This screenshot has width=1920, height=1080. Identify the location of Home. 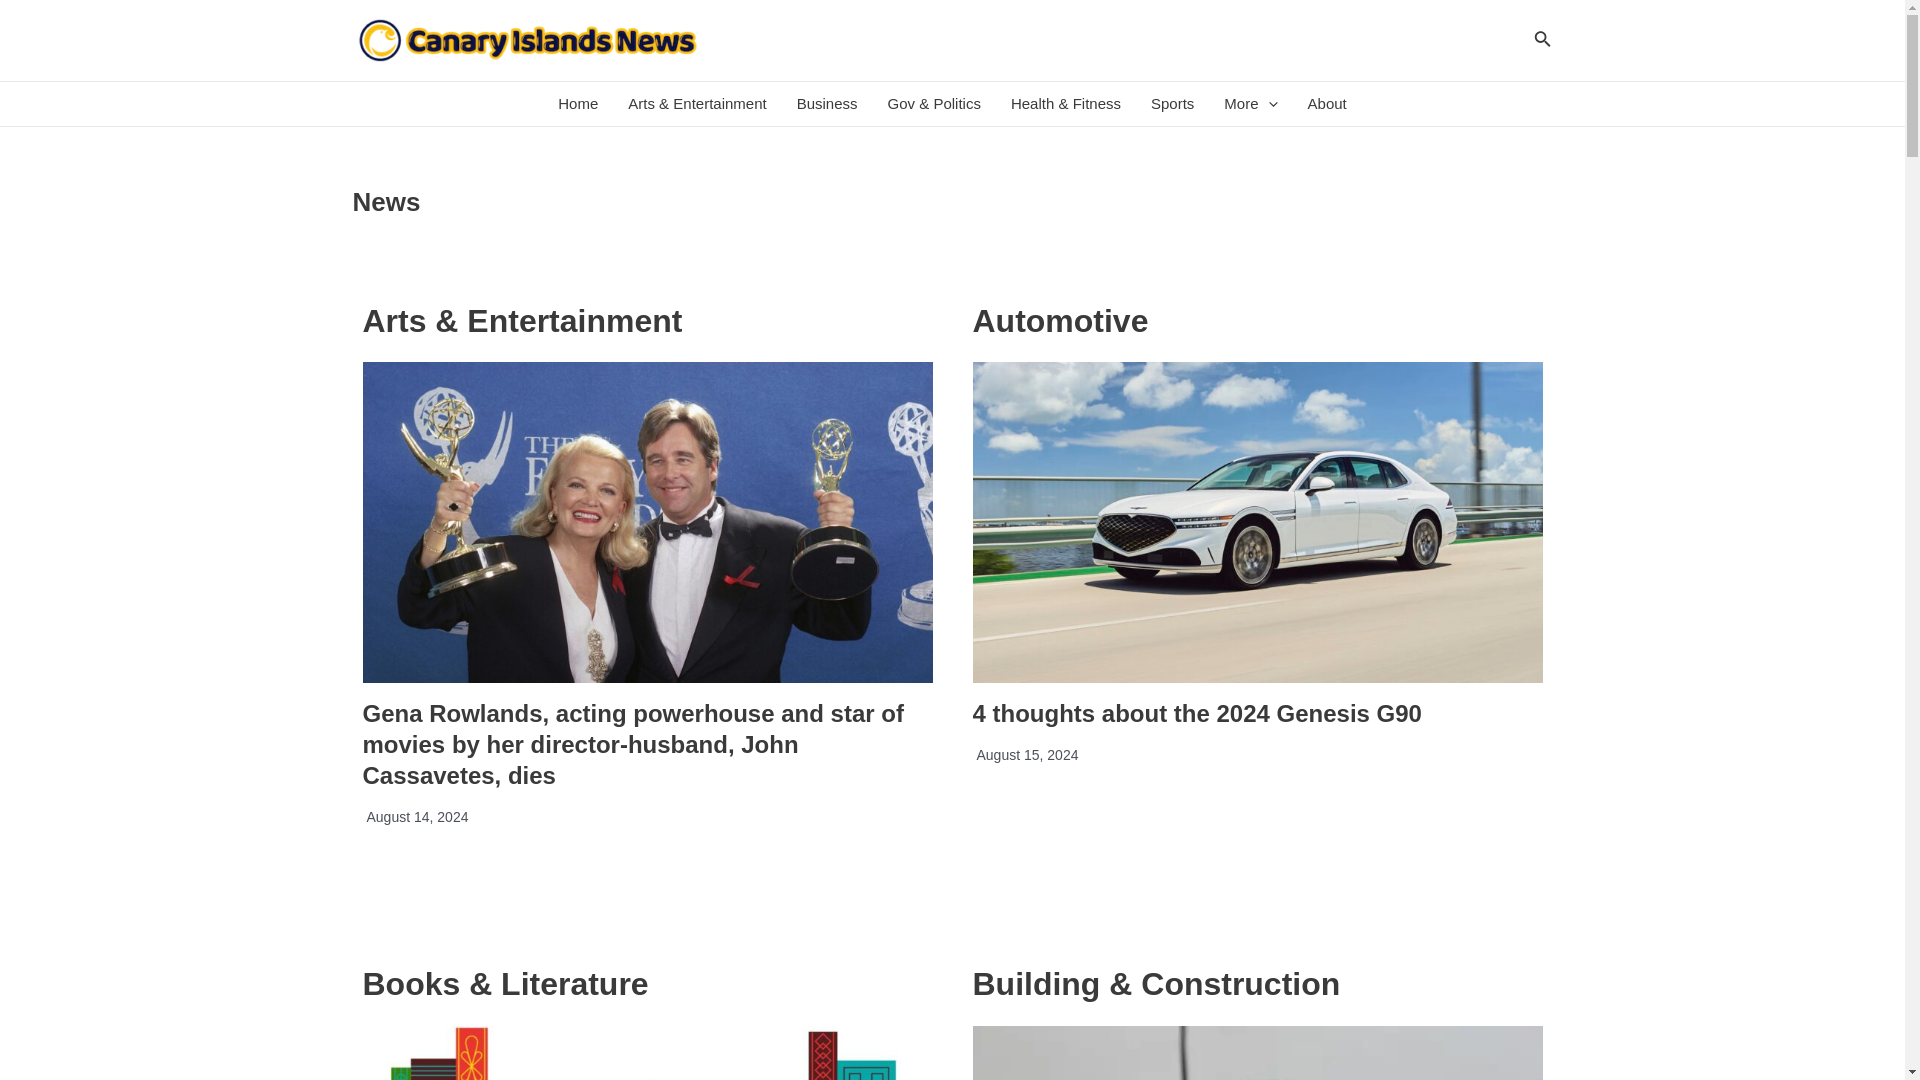
(578, 104).